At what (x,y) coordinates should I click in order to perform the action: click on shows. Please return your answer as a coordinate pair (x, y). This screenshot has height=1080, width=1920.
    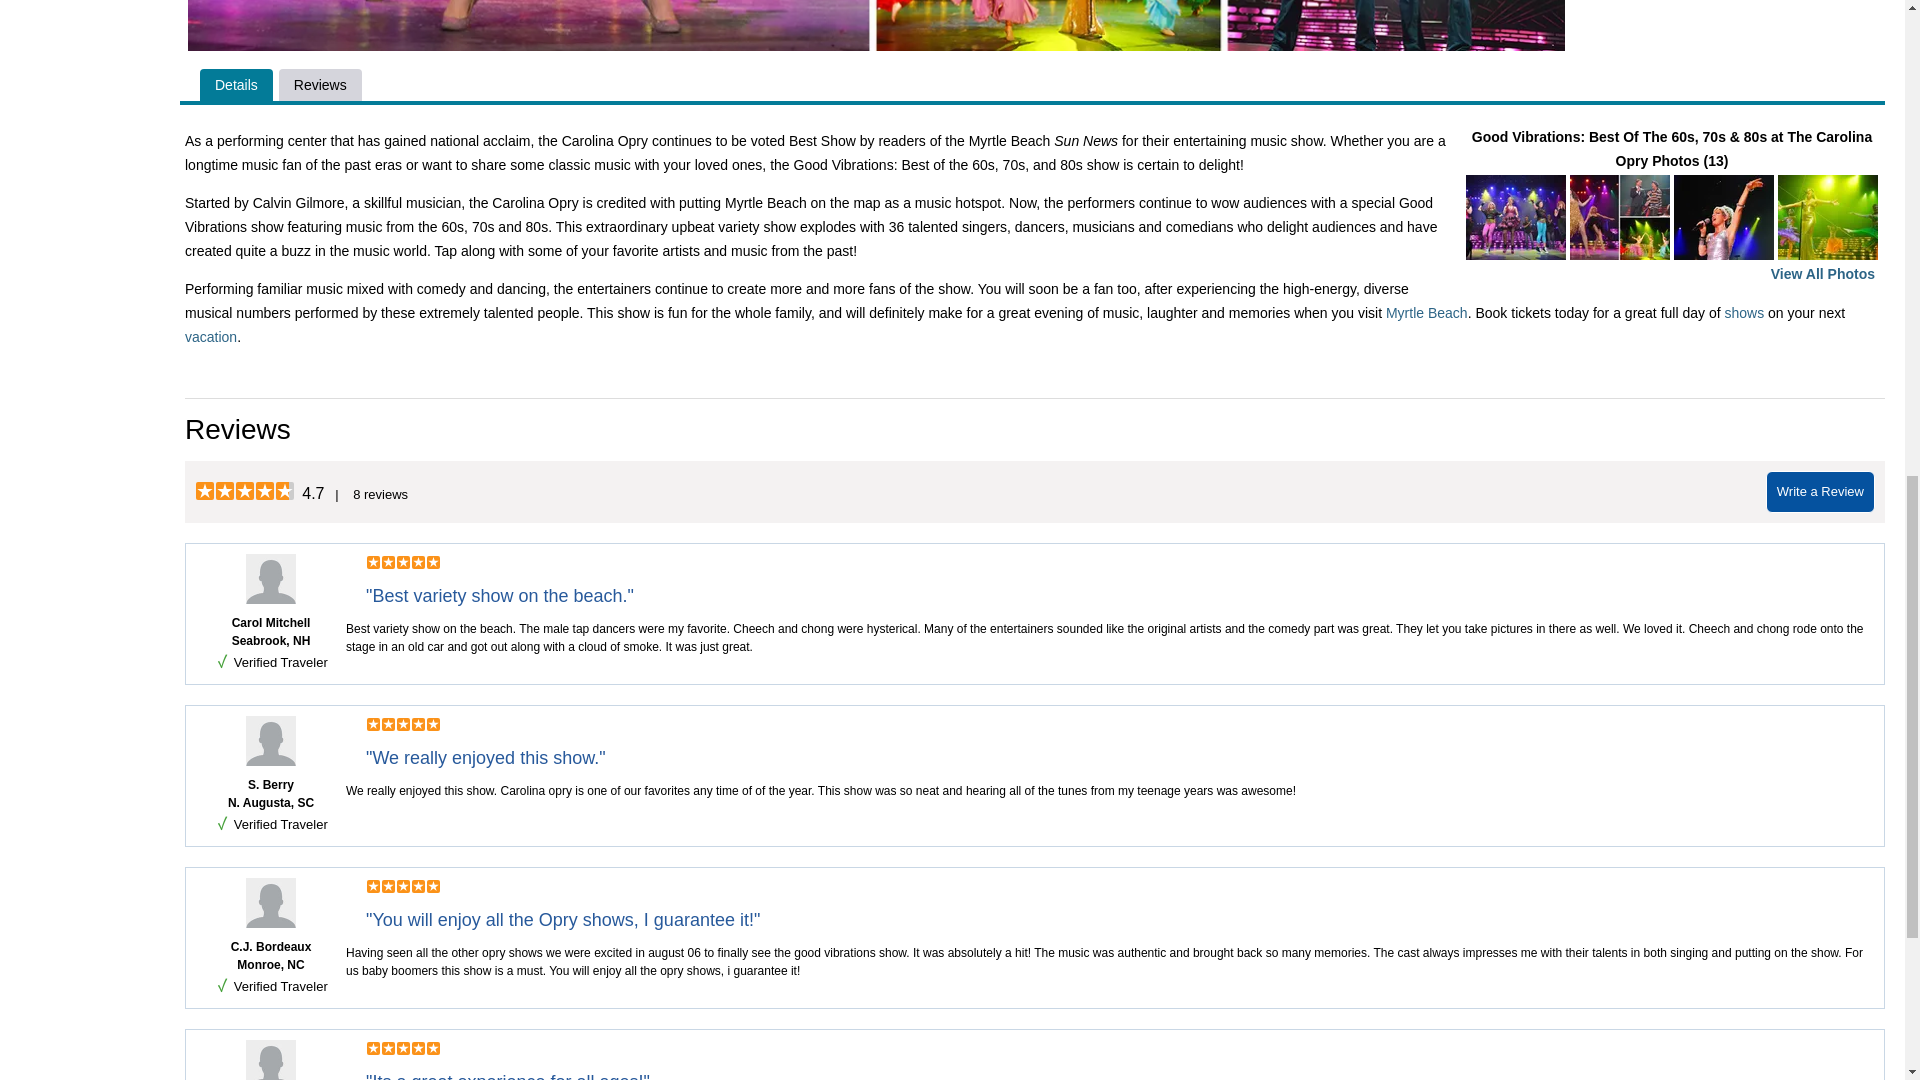
    Looking at the image, I should click on (1744, 312).